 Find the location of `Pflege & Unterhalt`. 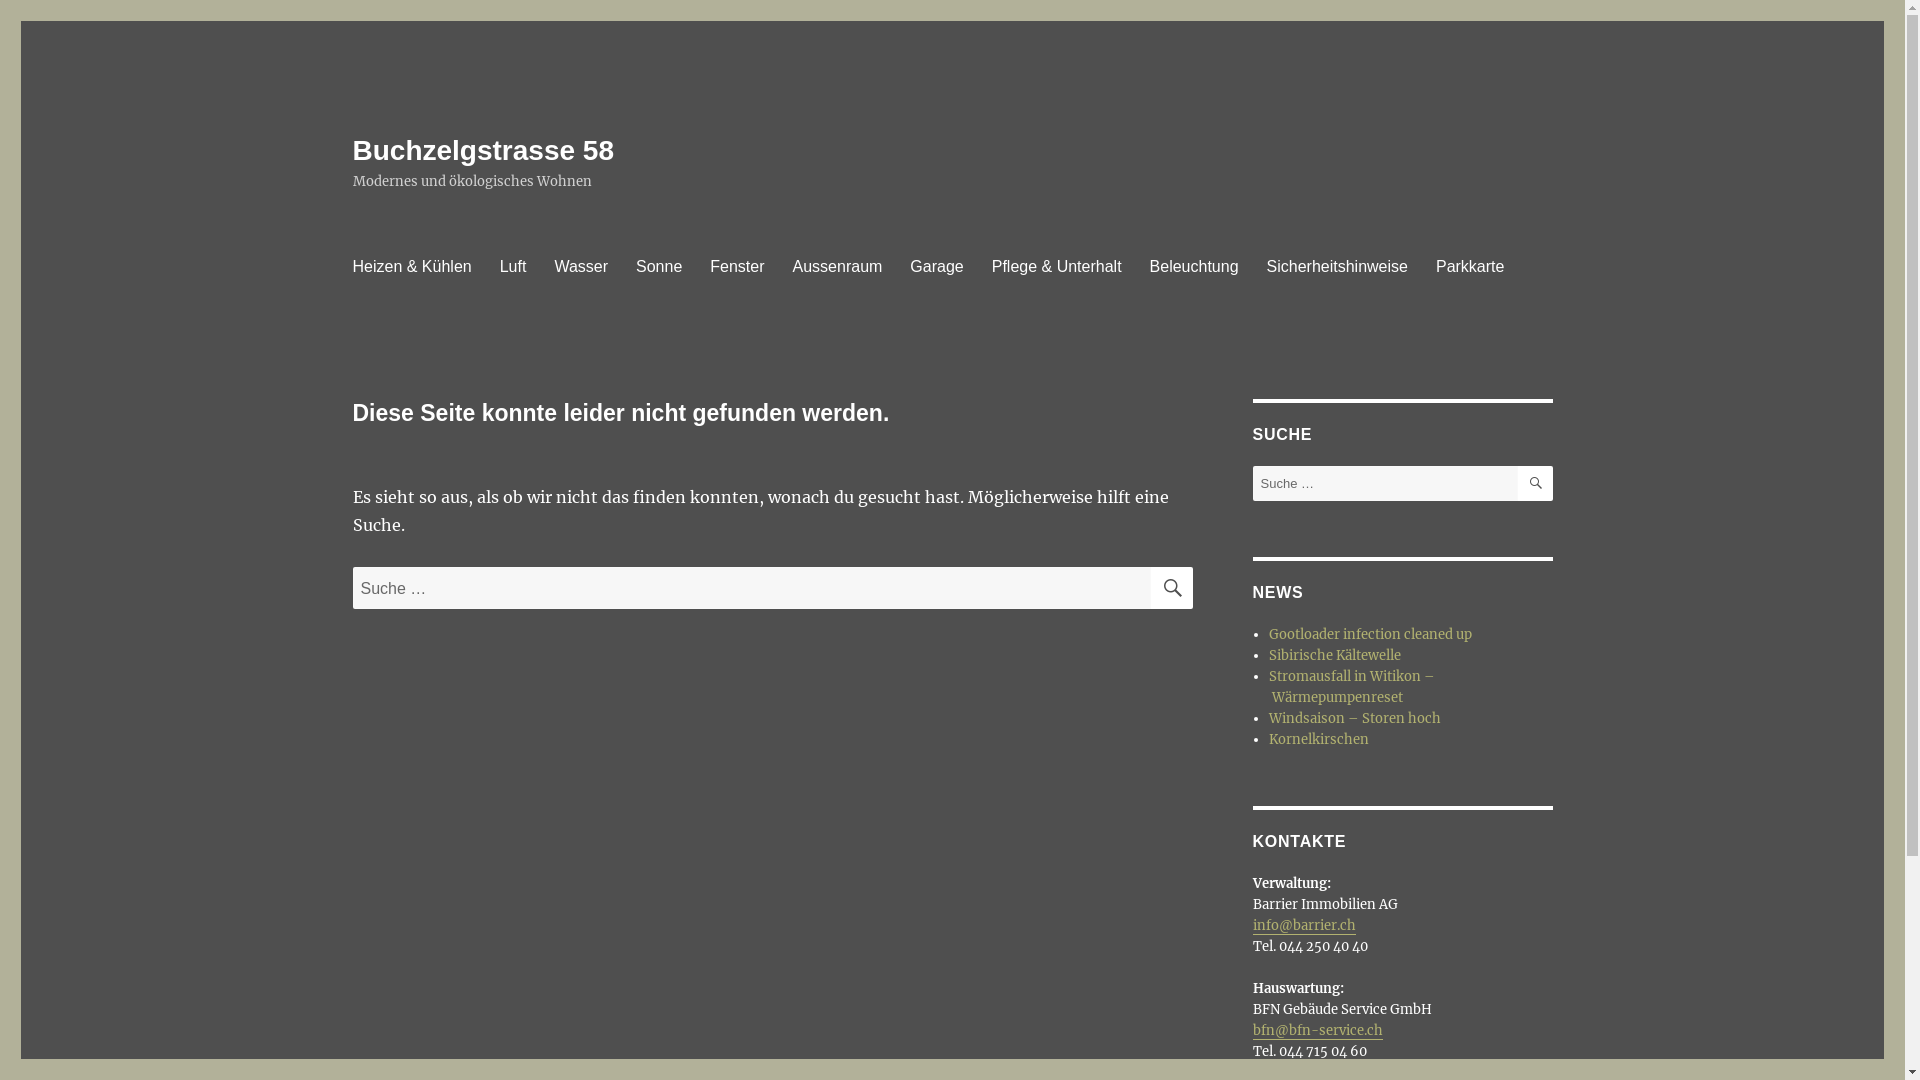

Pflege & Unterhalt is located at coordinates (1057, 266).